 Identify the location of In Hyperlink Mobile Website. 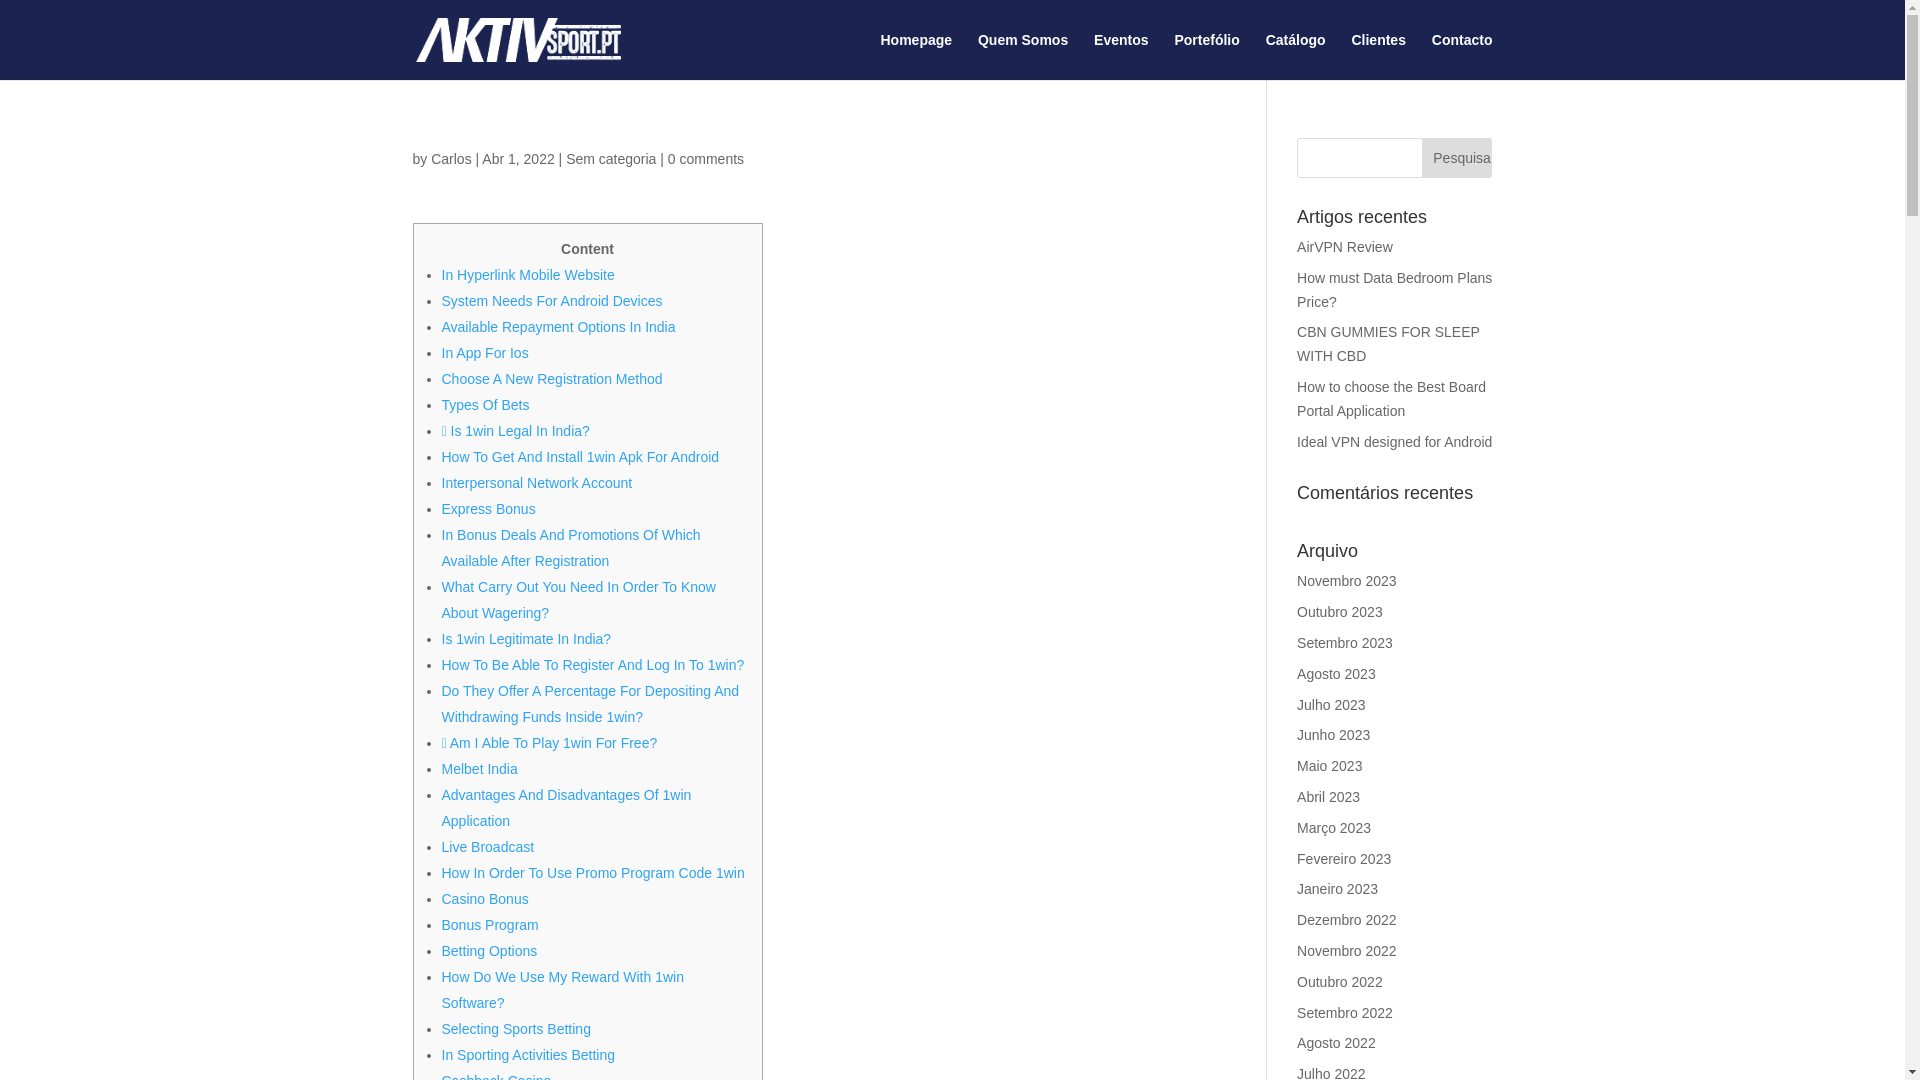
(528, 274).